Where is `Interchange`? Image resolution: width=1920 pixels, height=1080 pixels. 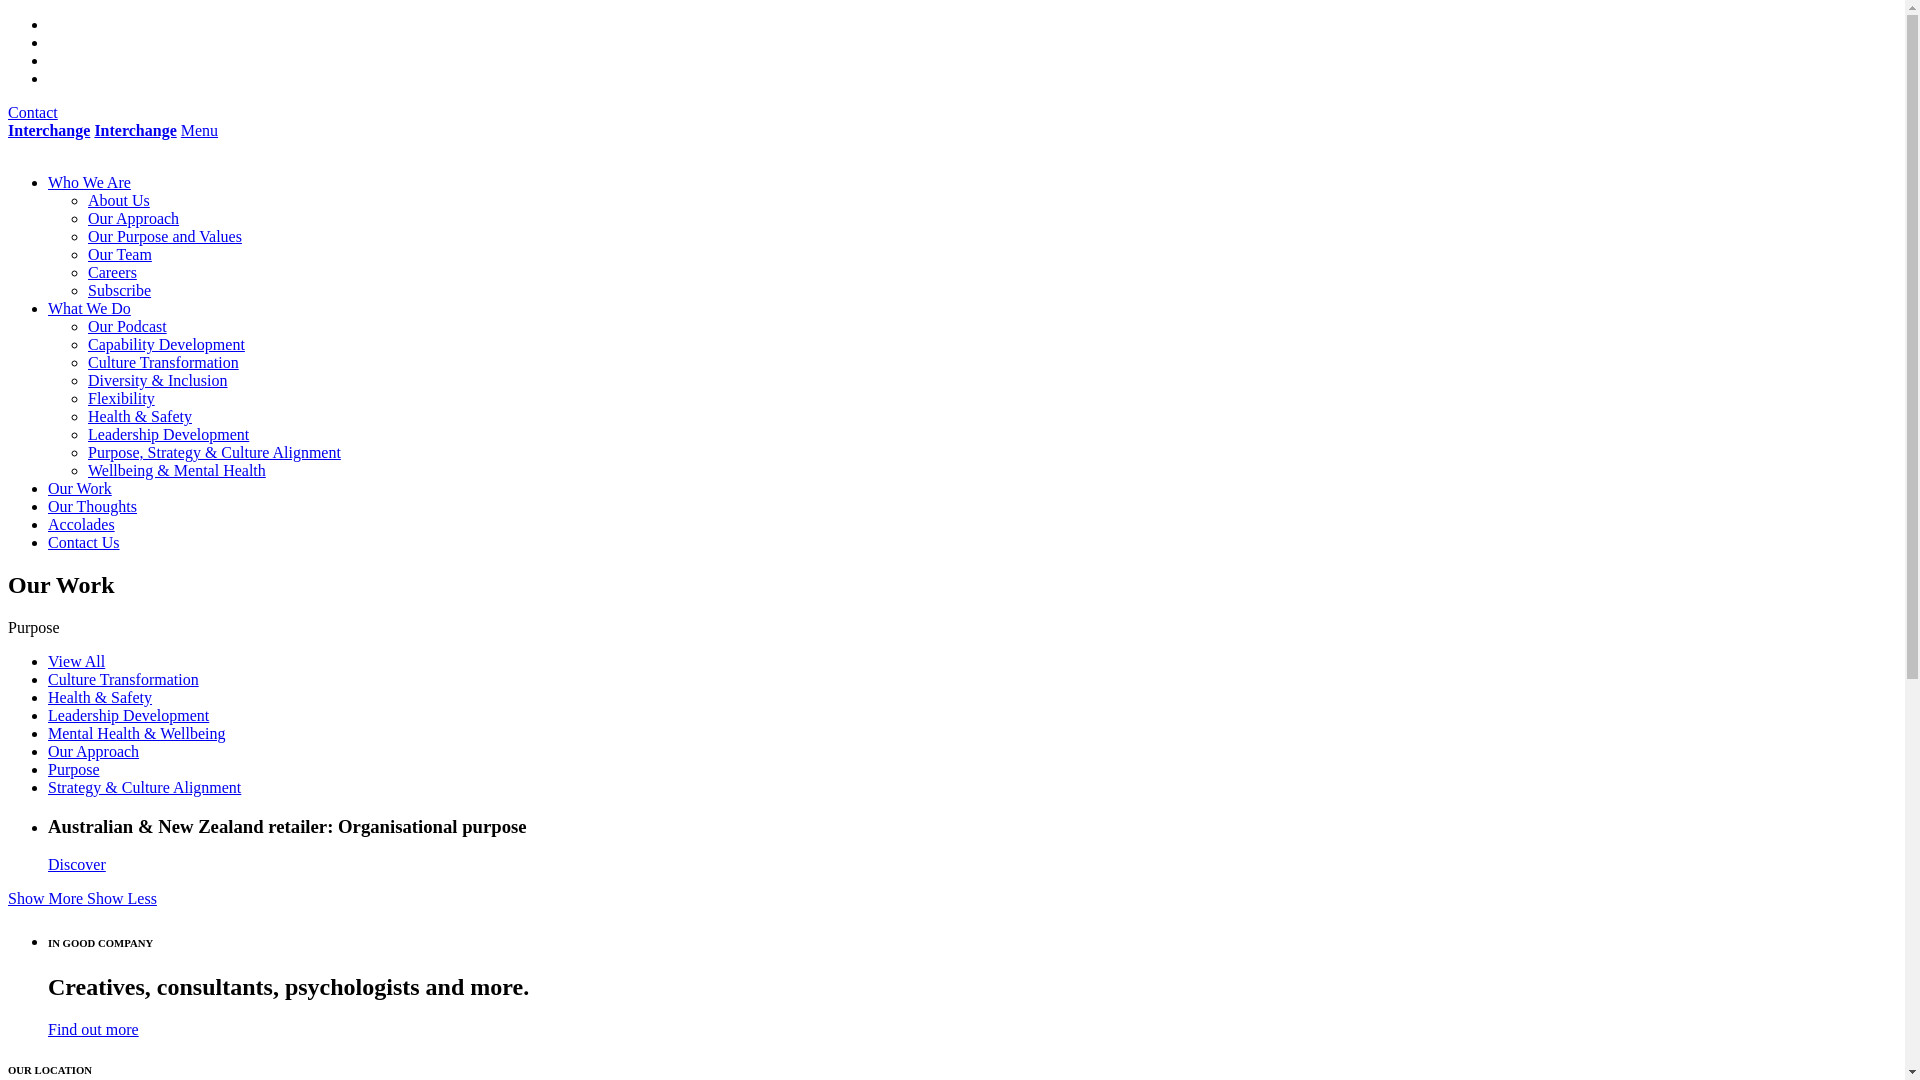 Interchange is located at coordinates (135, 130).